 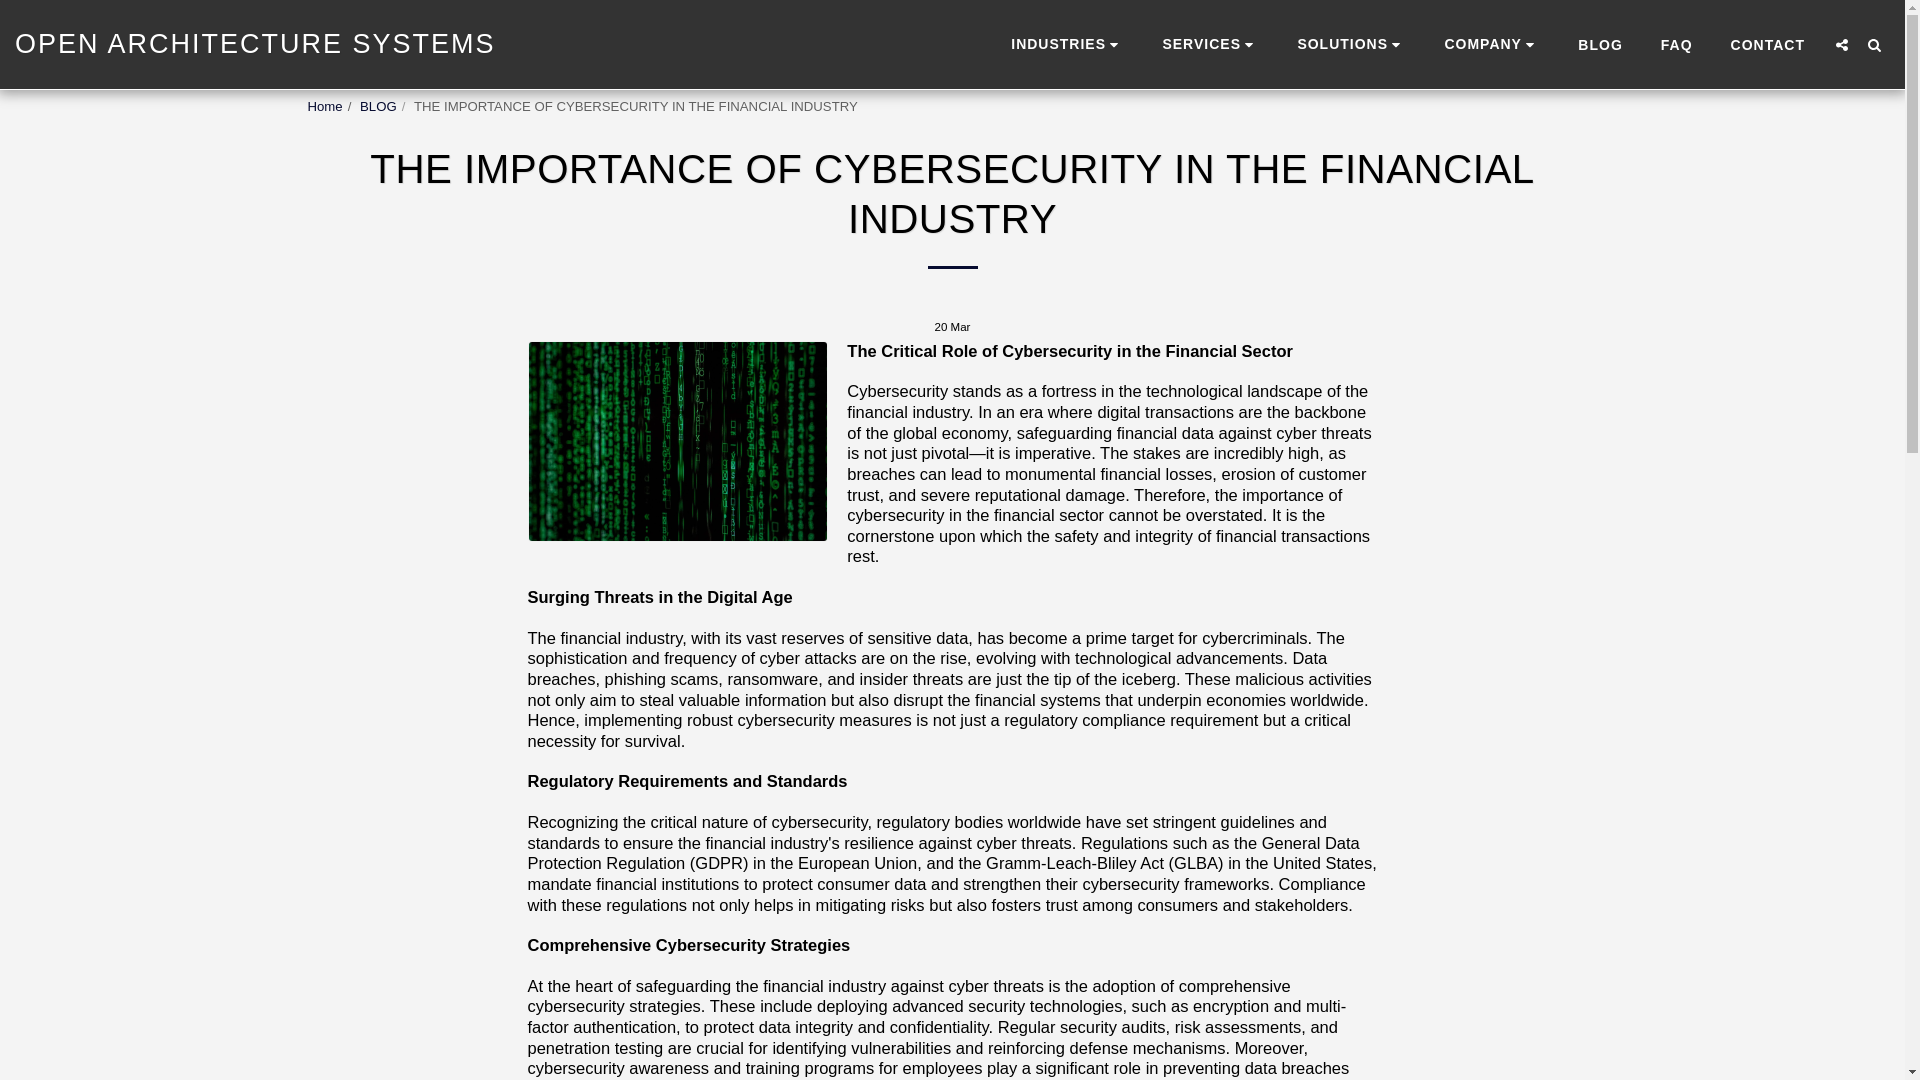 What do you see at coordinates (1767, 45) in the screenshot?
I see `CONTACT` at bounding box center [1767, 45].